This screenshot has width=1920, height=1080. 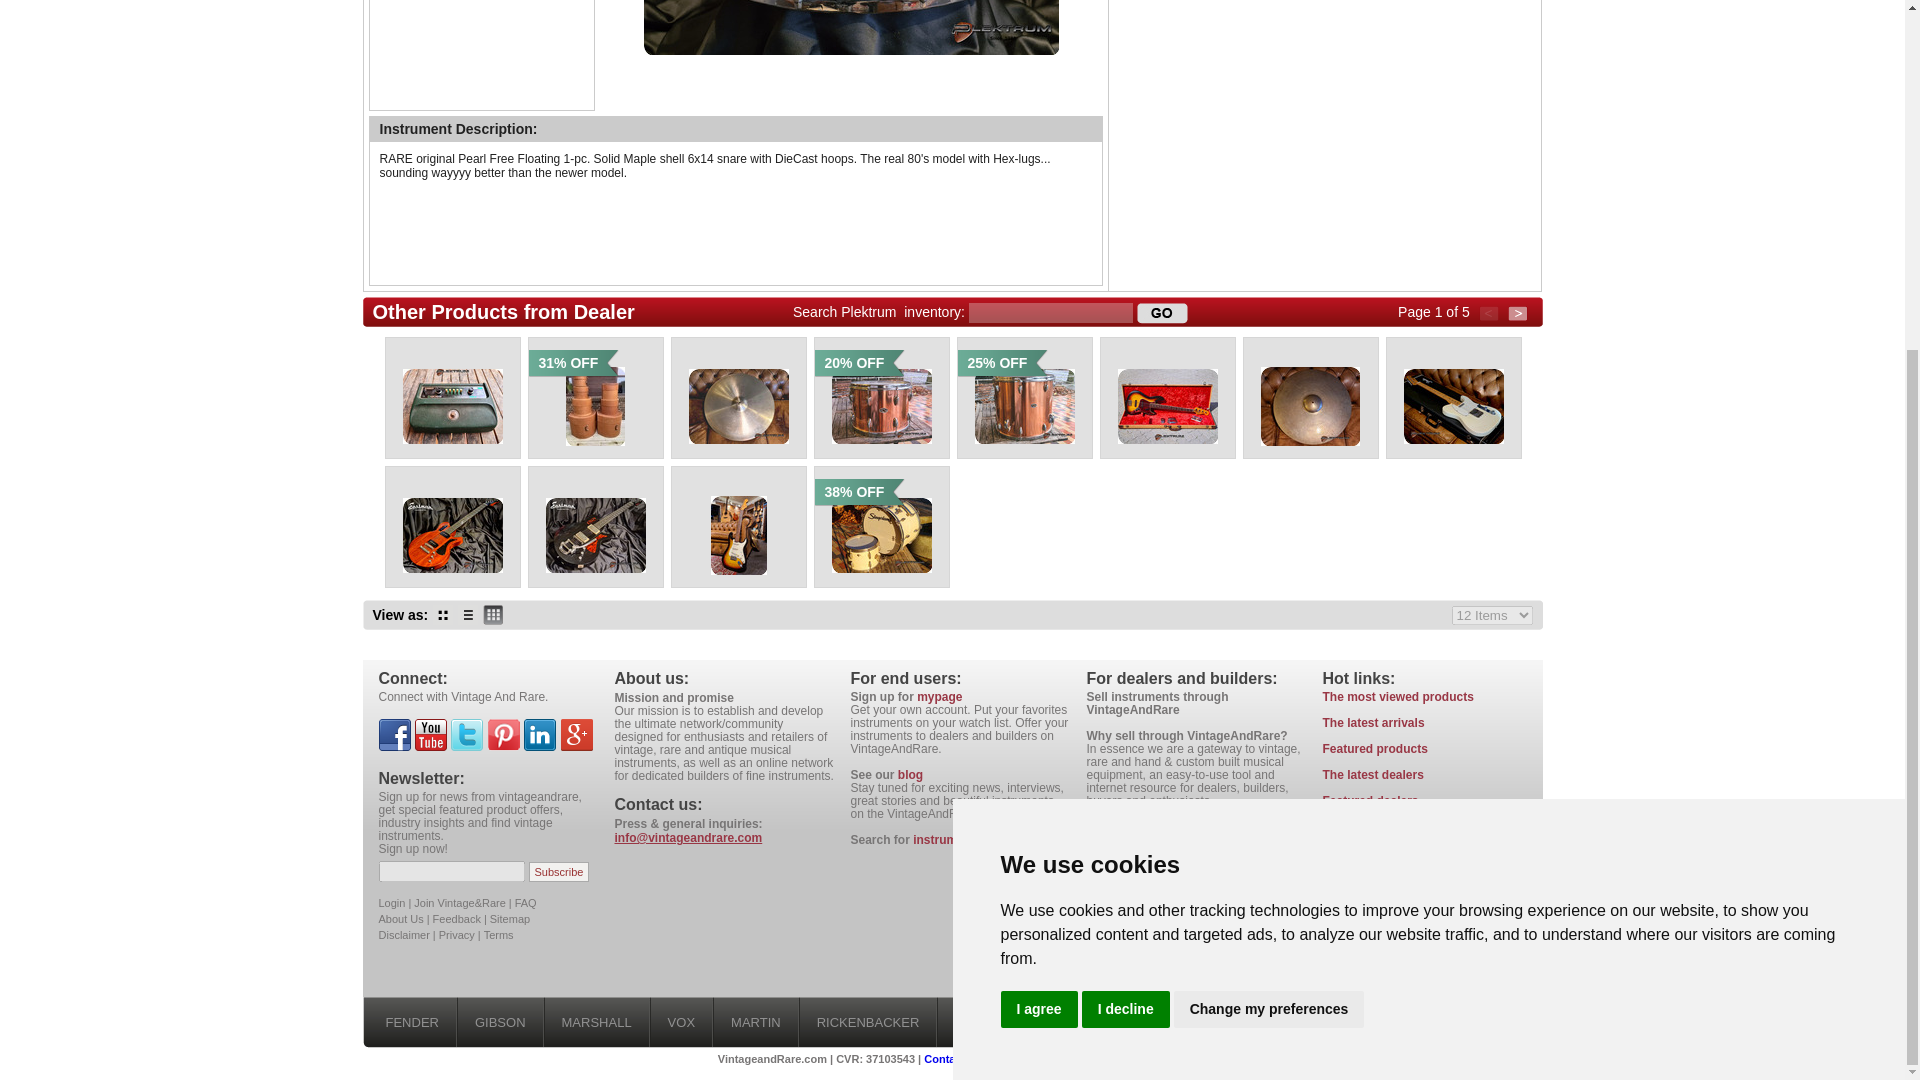 I want to click on Instrument Description:, so click(x=458, y=128).